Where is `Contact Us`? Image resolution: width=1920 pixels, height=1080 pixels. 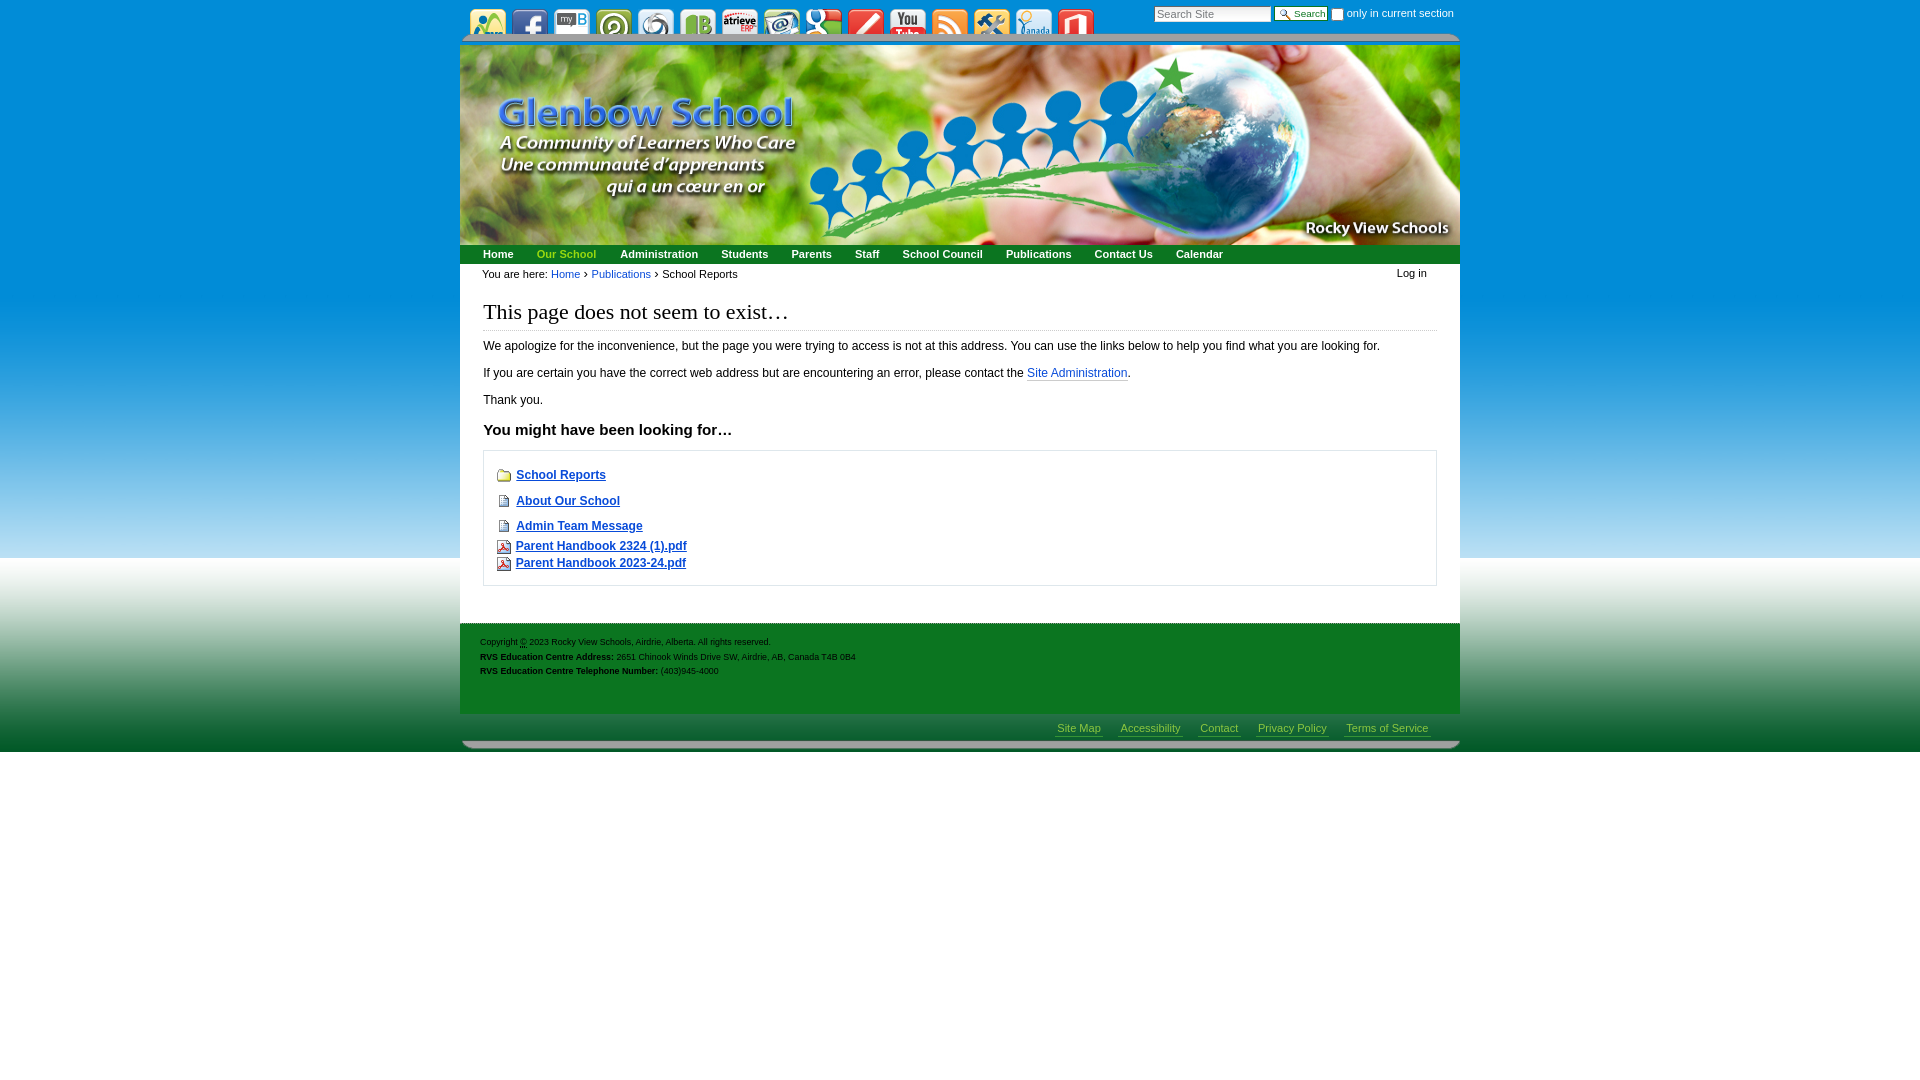
Contact Us is located at coordinates (1121, 254).